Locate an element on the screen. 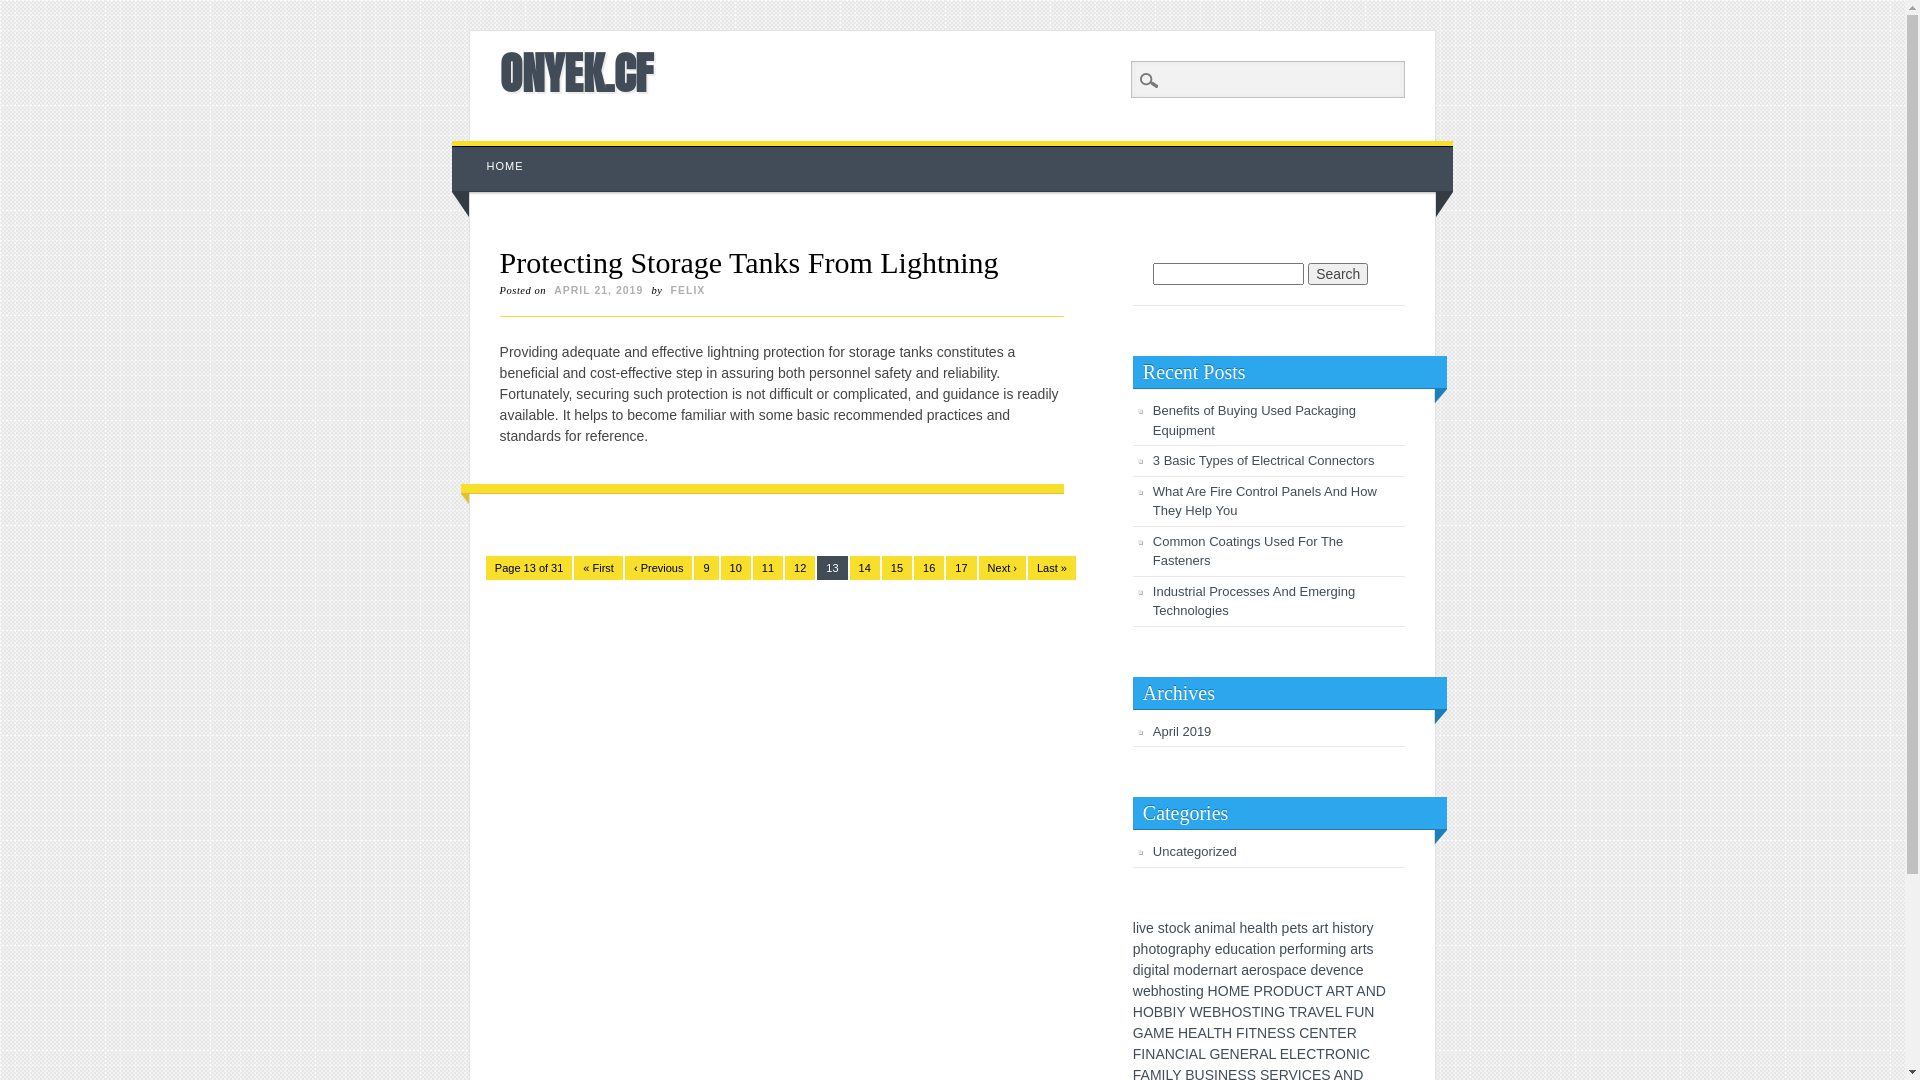 This screenshot has width=1920, height=1080. O is located at coordinates (1340, 1054).